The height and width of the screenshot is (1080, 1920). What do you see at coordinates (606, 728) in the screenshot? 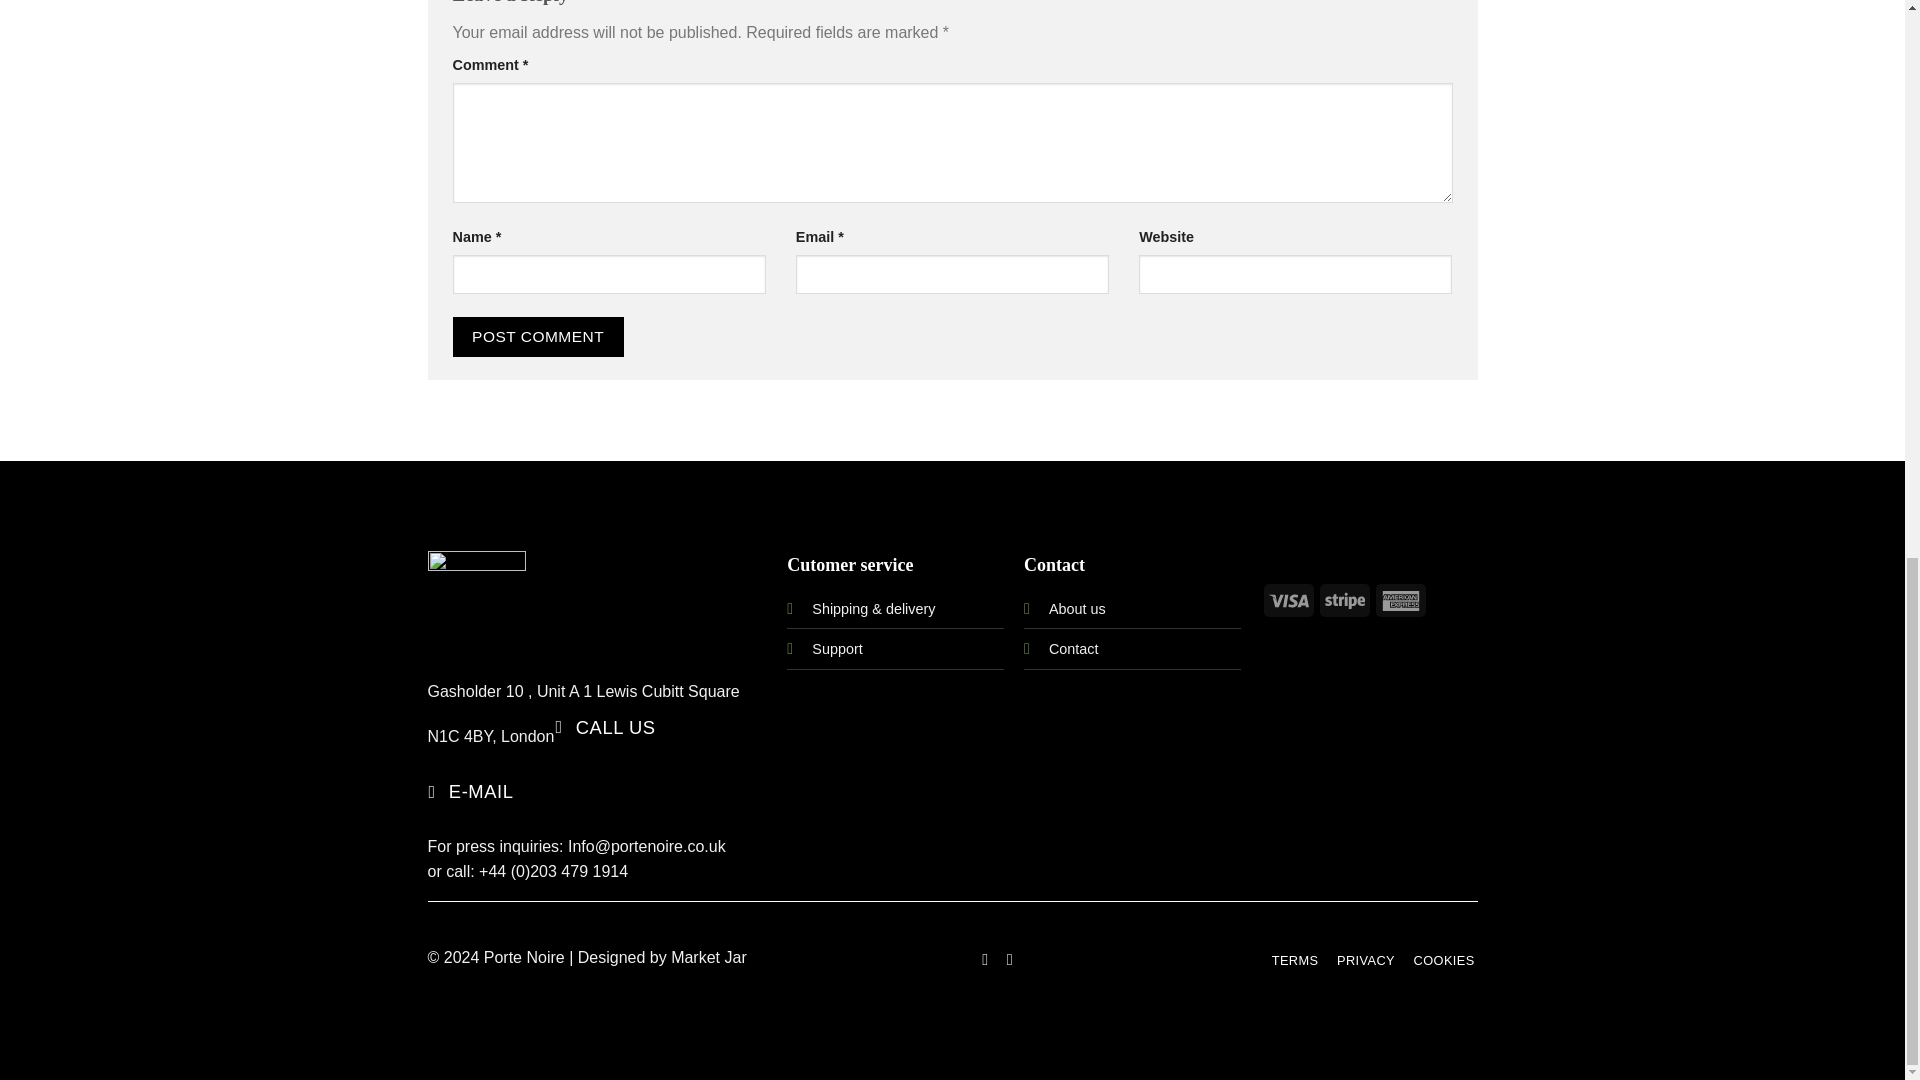
I see `CALL US` at bounding box center [606, 728].